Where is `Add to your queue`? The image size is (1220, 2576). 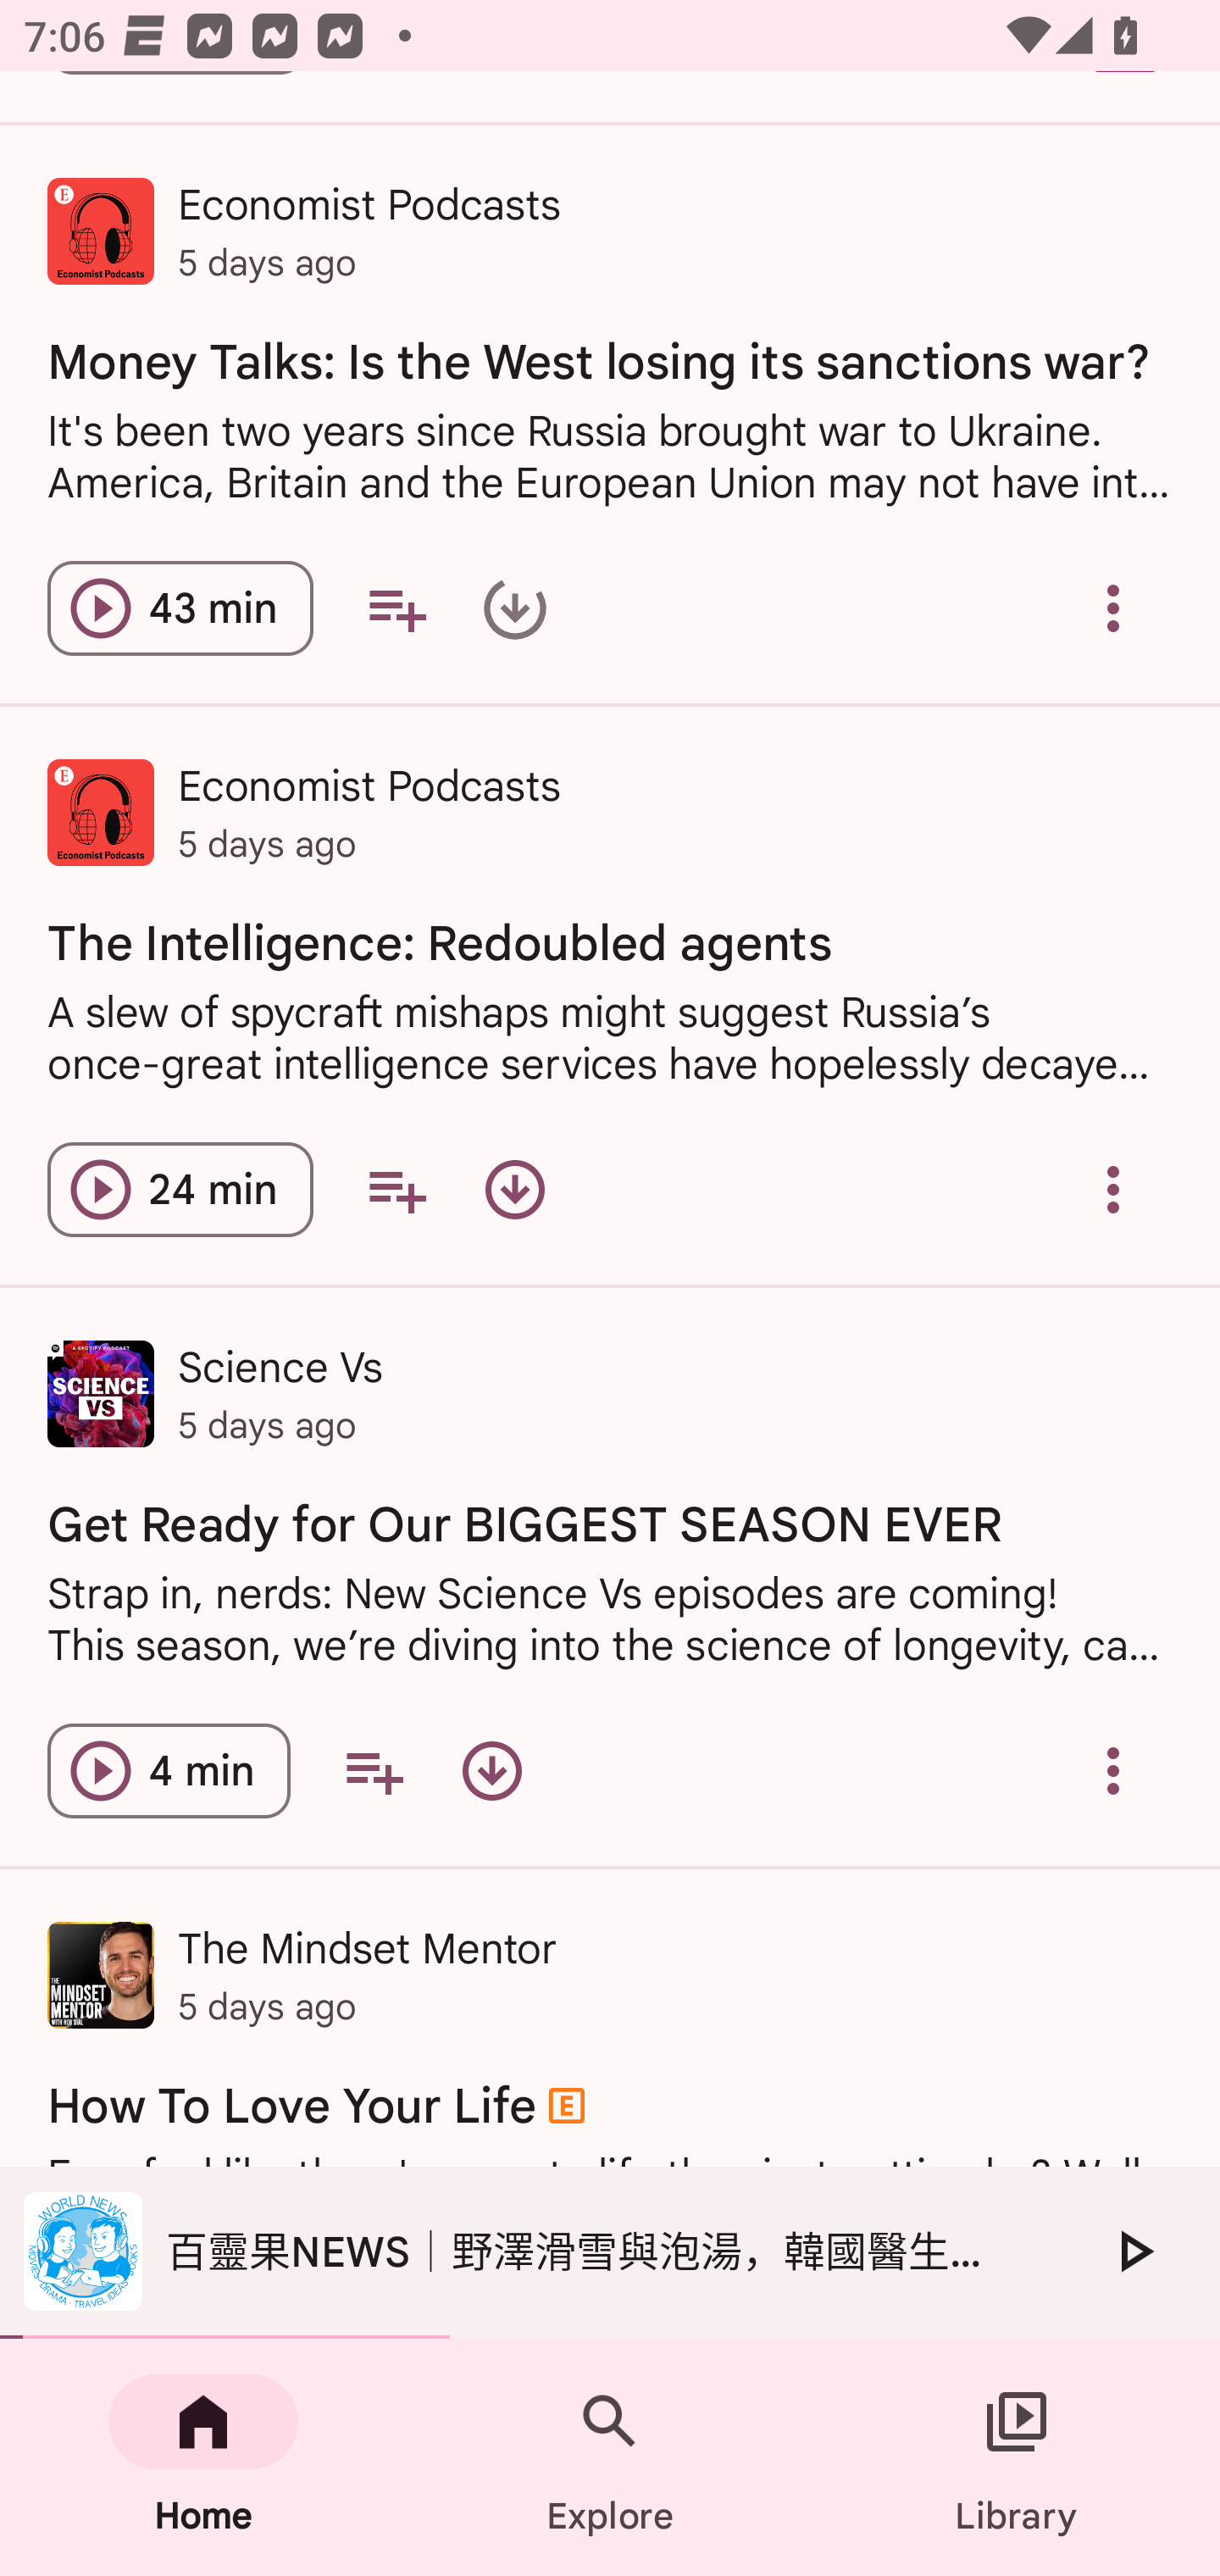 Add to your queue is located at coordinates (396, 608).